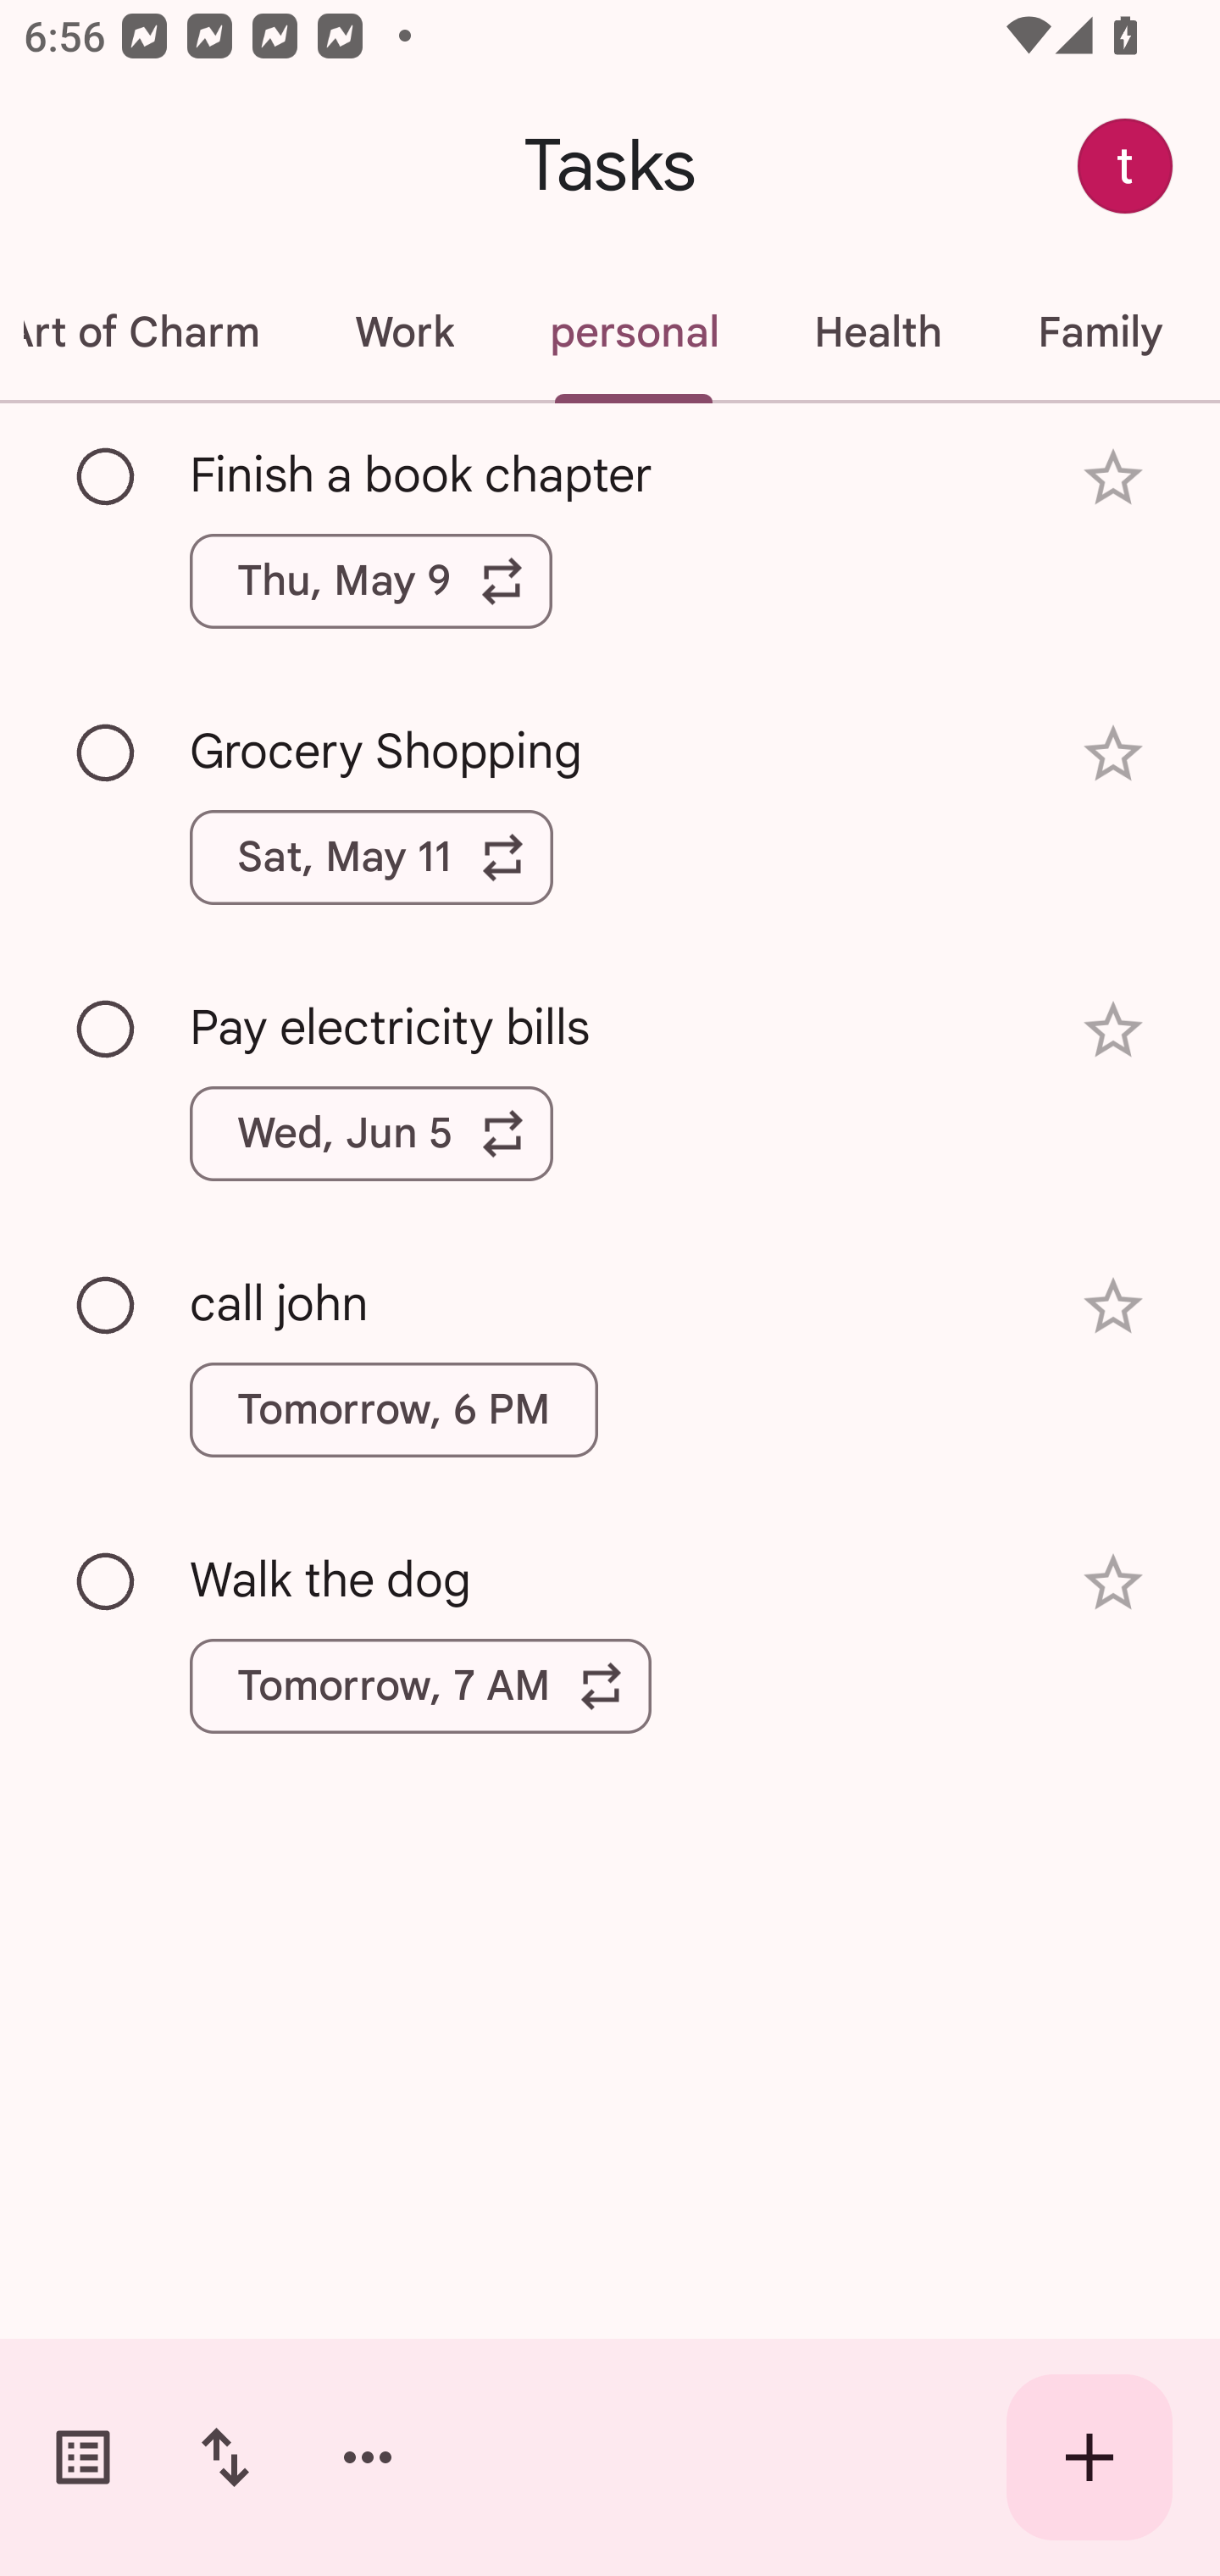 The width and height of the screenshot is (1220, 2576). I want to click on Family, so click(1100, 332).